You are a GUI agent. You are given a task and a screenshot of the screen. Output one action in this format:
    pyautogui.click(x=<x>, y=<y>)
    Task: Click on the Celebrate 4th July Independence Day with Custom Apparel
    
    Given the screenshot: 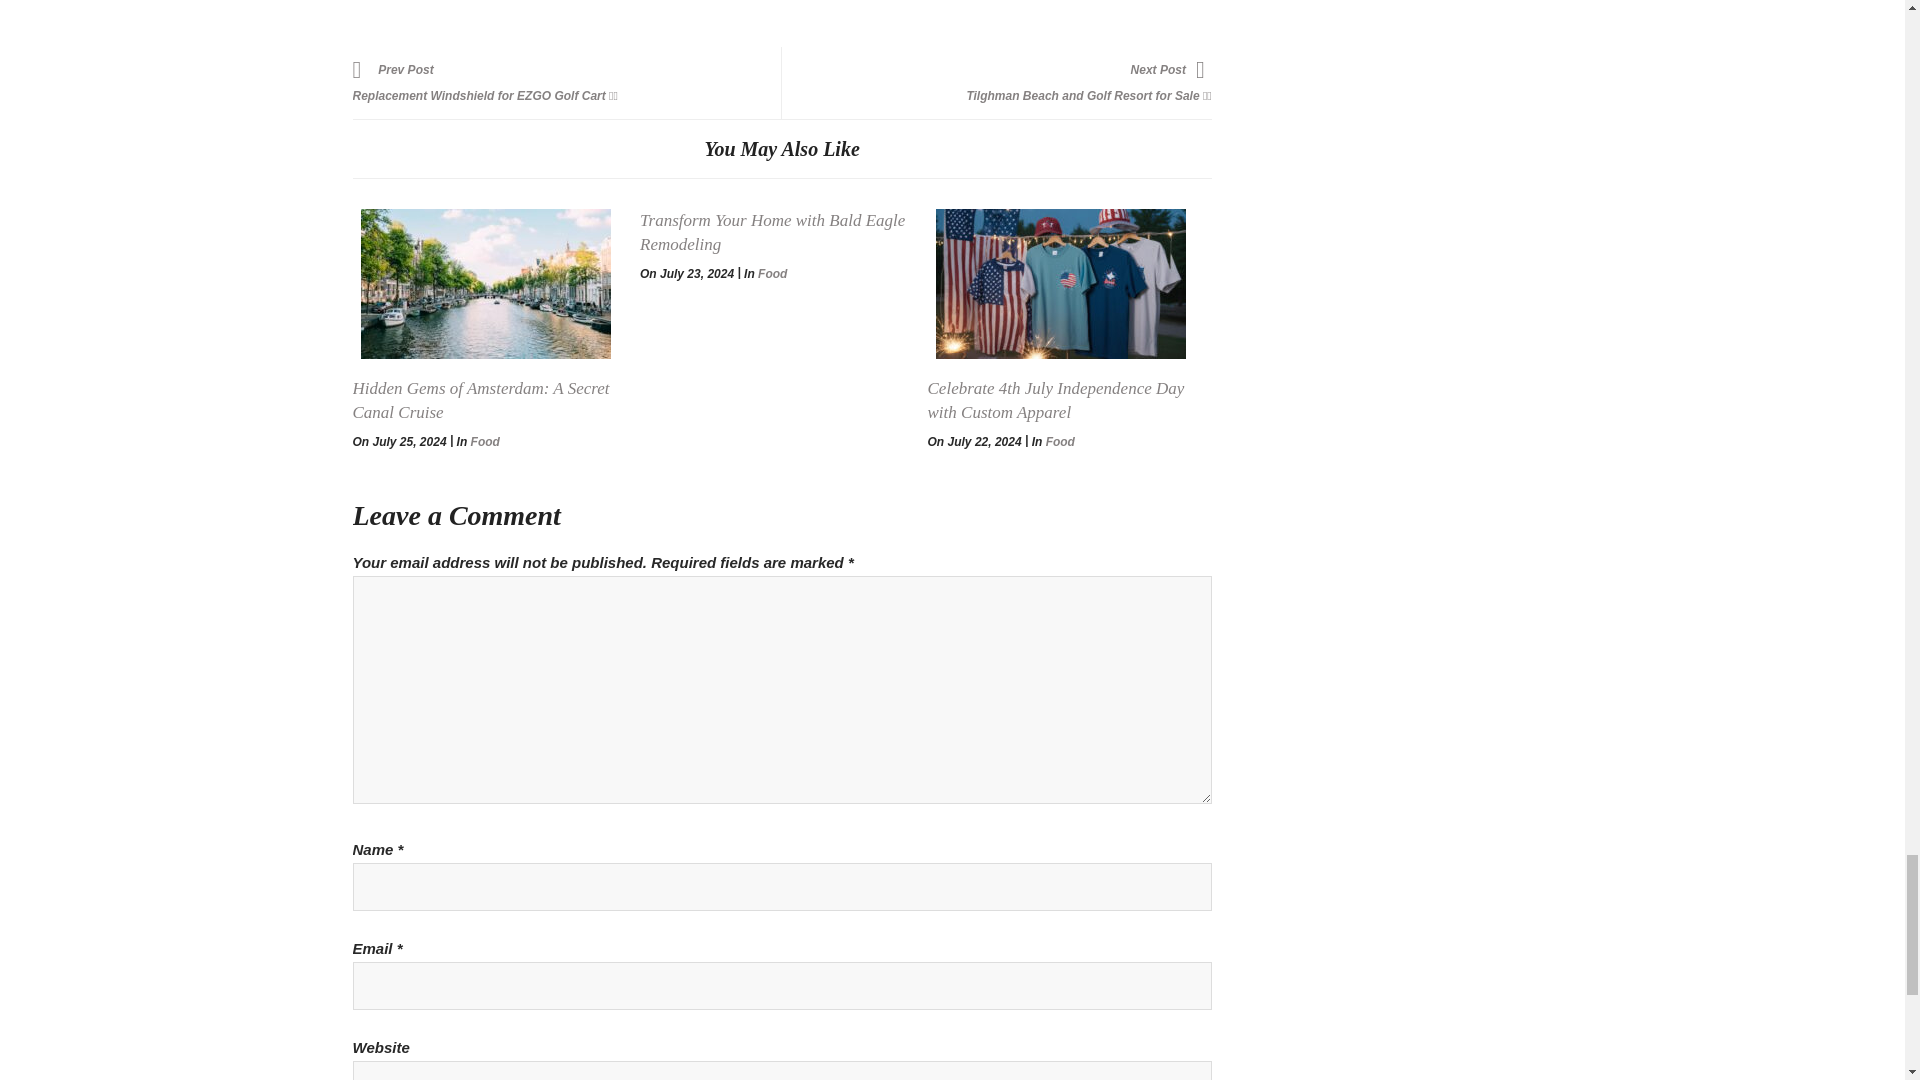 What is the action you would take?
    pyautogui.click(x=1060, y=284)
    